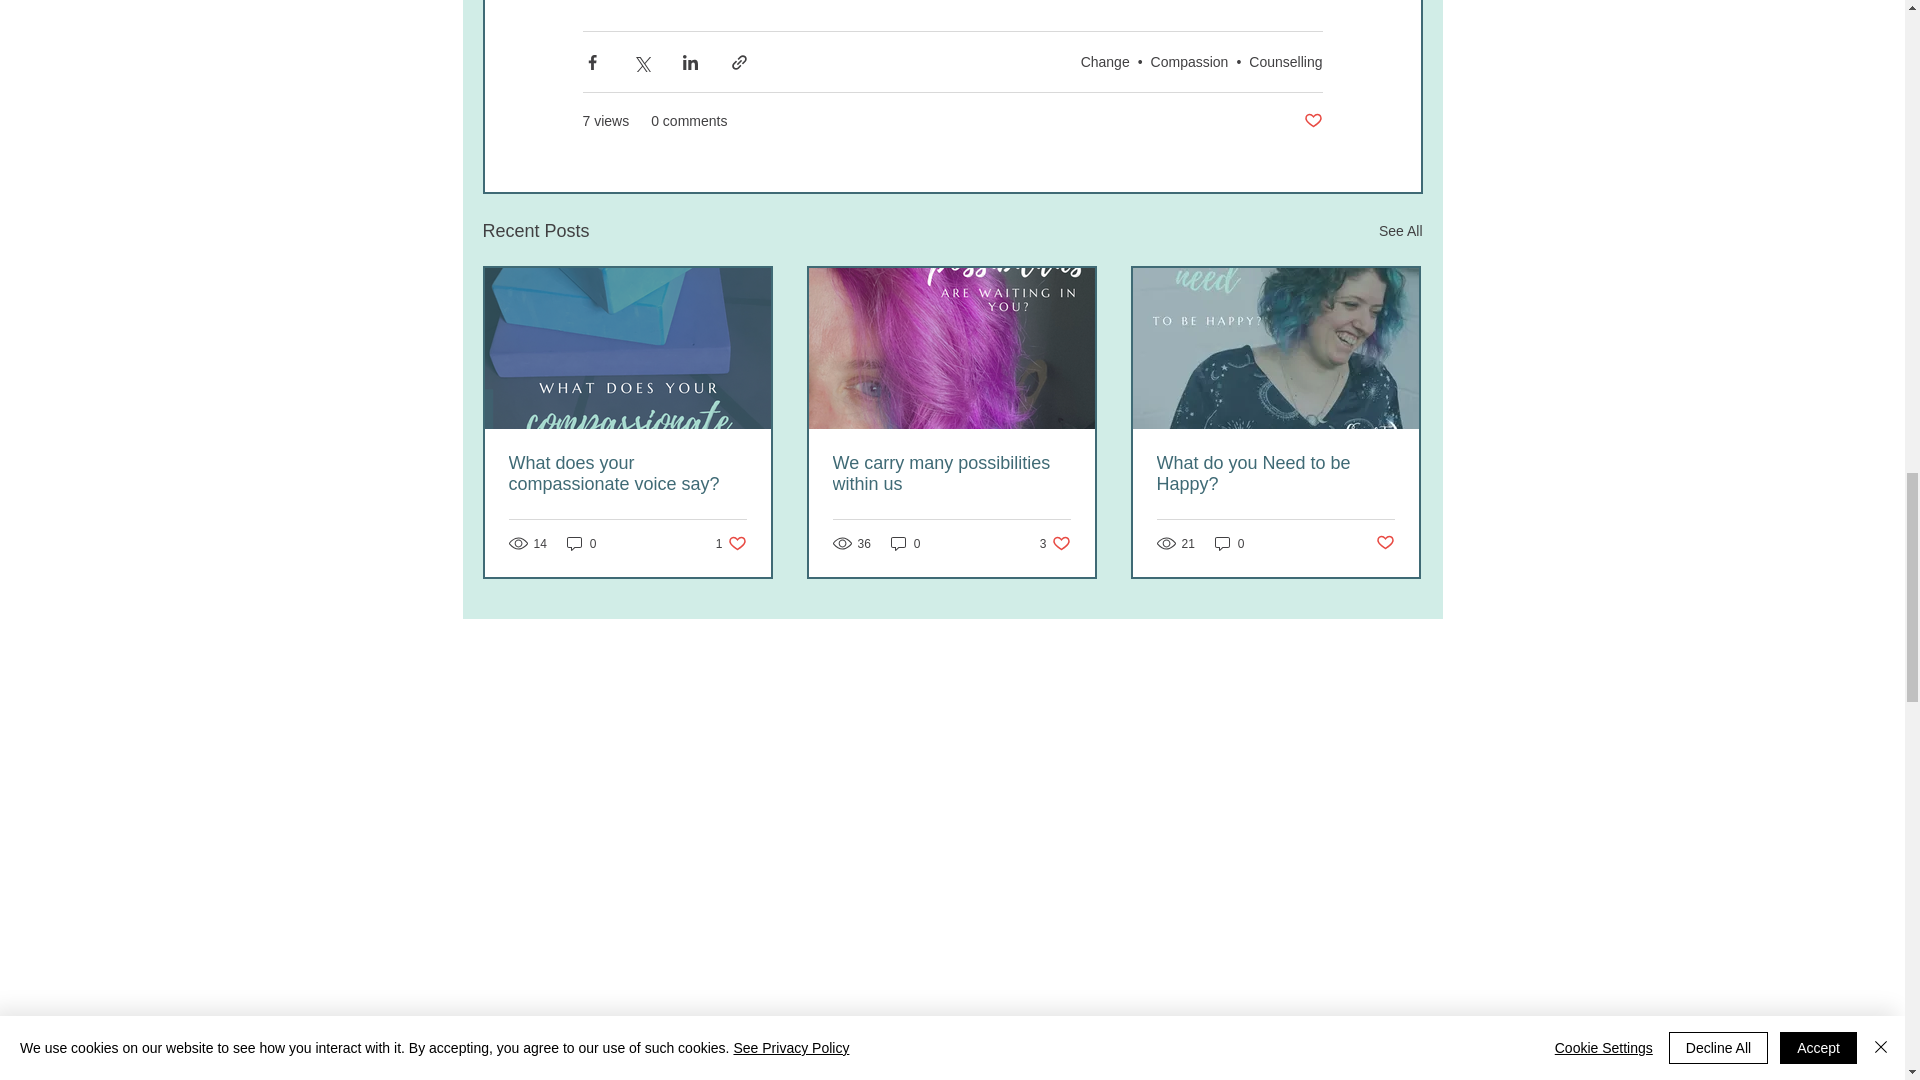  Describe the element at coordinates (1400, 232) in the screenshot. I see `See All` at that location.